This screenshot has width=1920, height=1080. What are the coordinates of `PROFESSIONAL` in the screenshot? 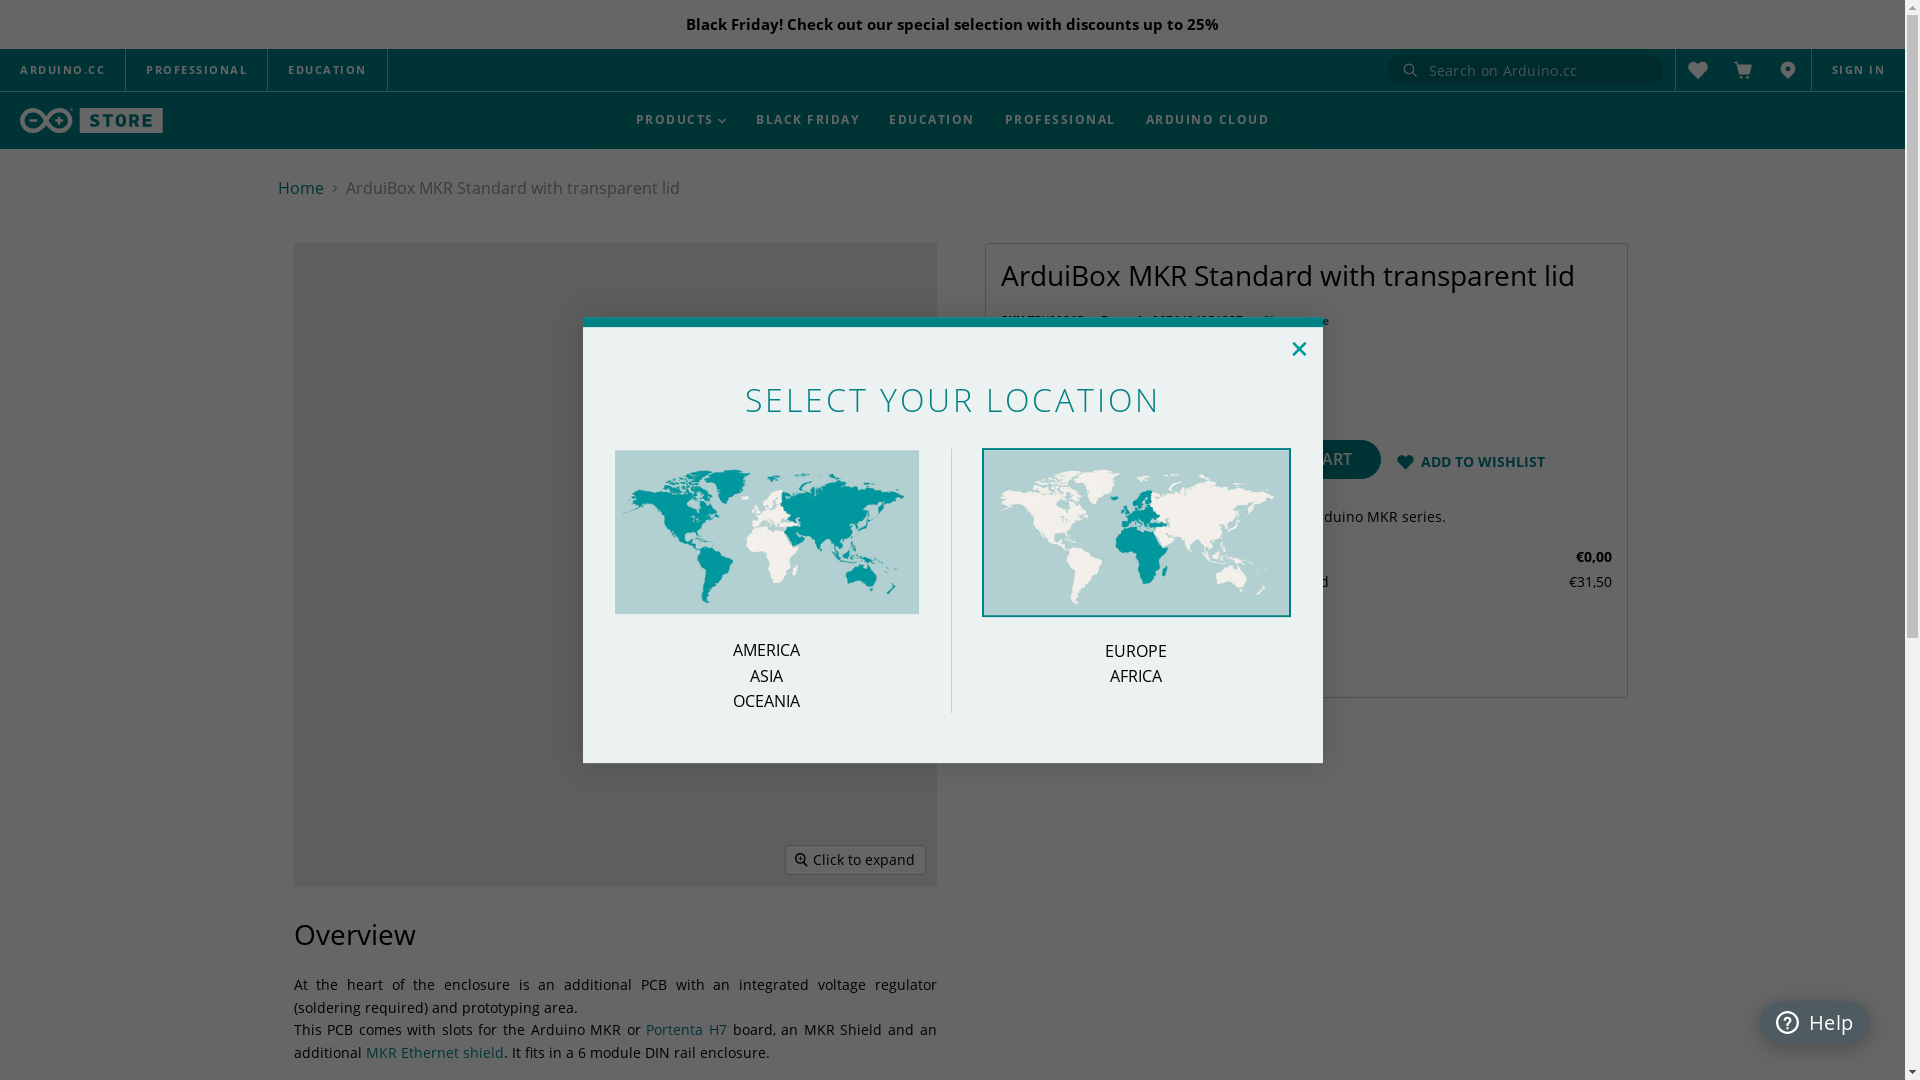 It's located at (196, 70).